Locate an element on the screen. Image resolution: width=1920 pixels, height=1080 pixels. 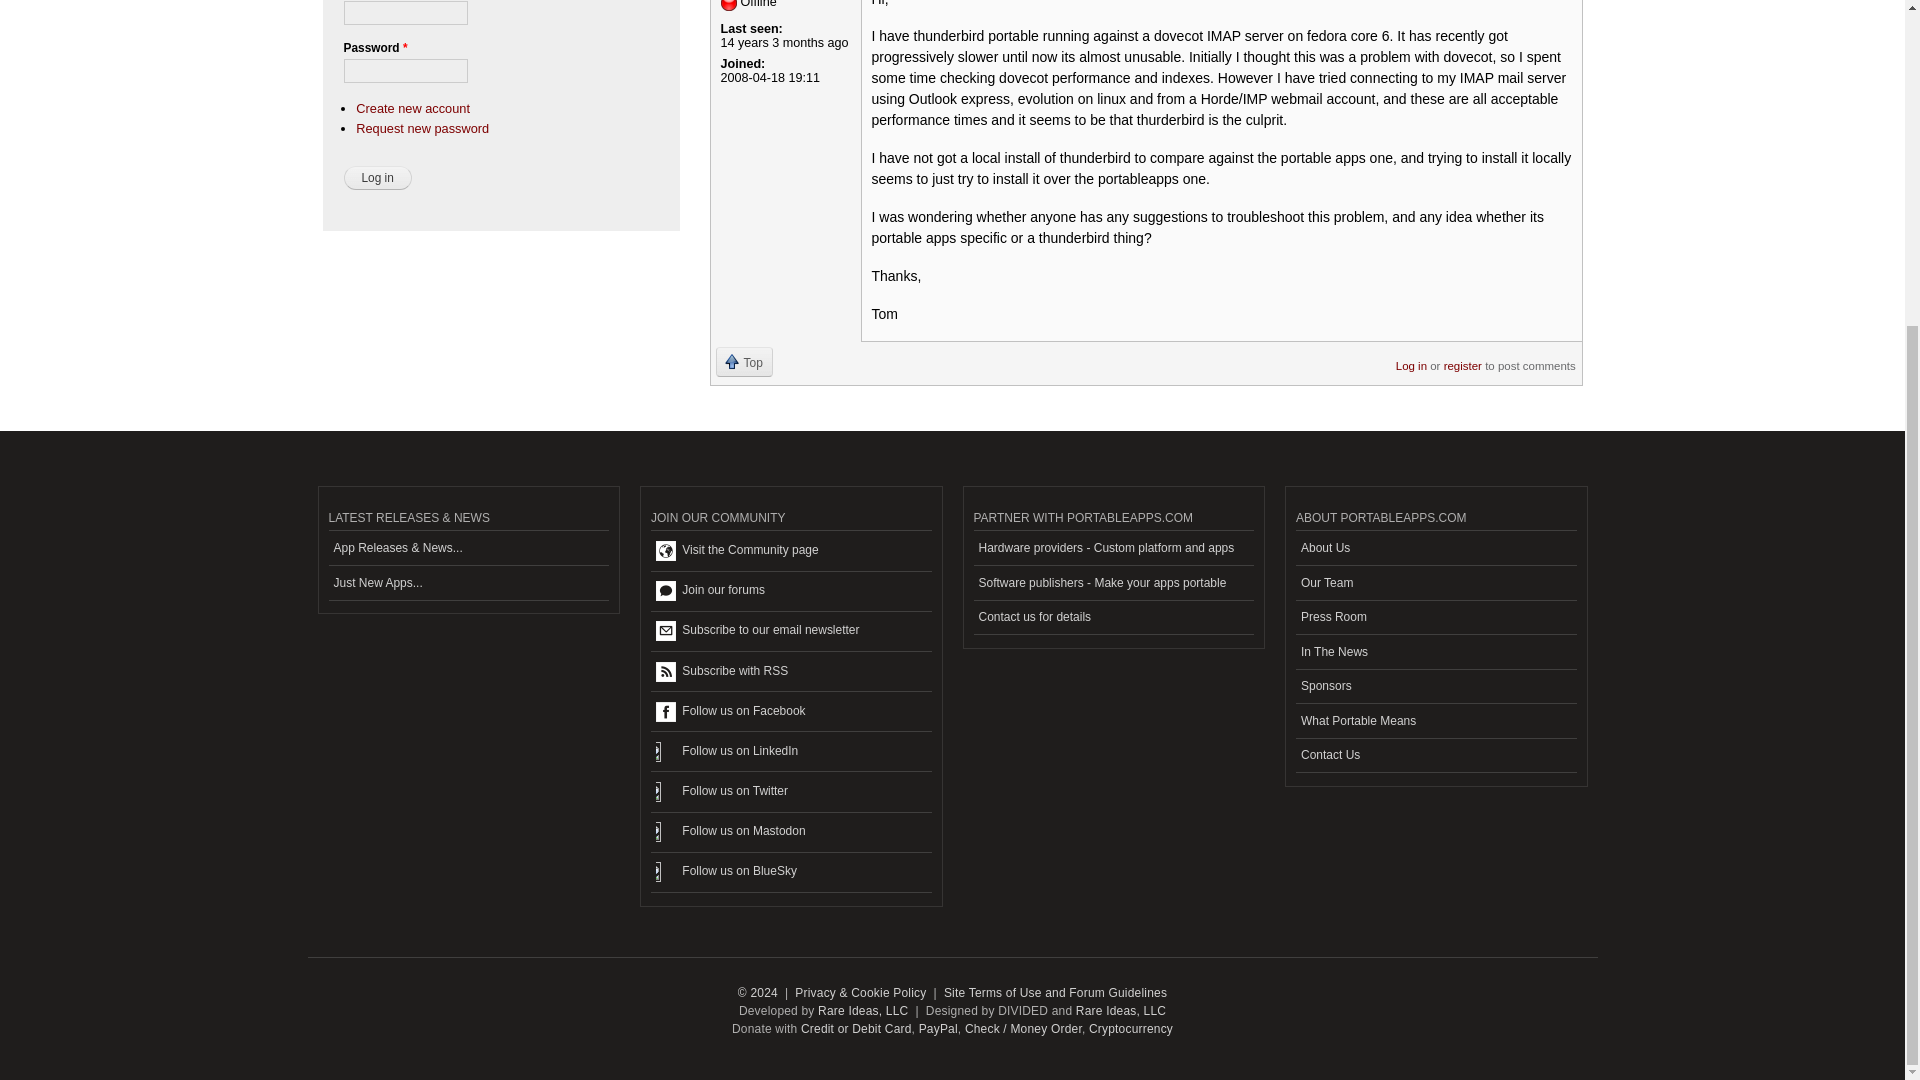
Jump to top of page is located at coordinates (744, 361).